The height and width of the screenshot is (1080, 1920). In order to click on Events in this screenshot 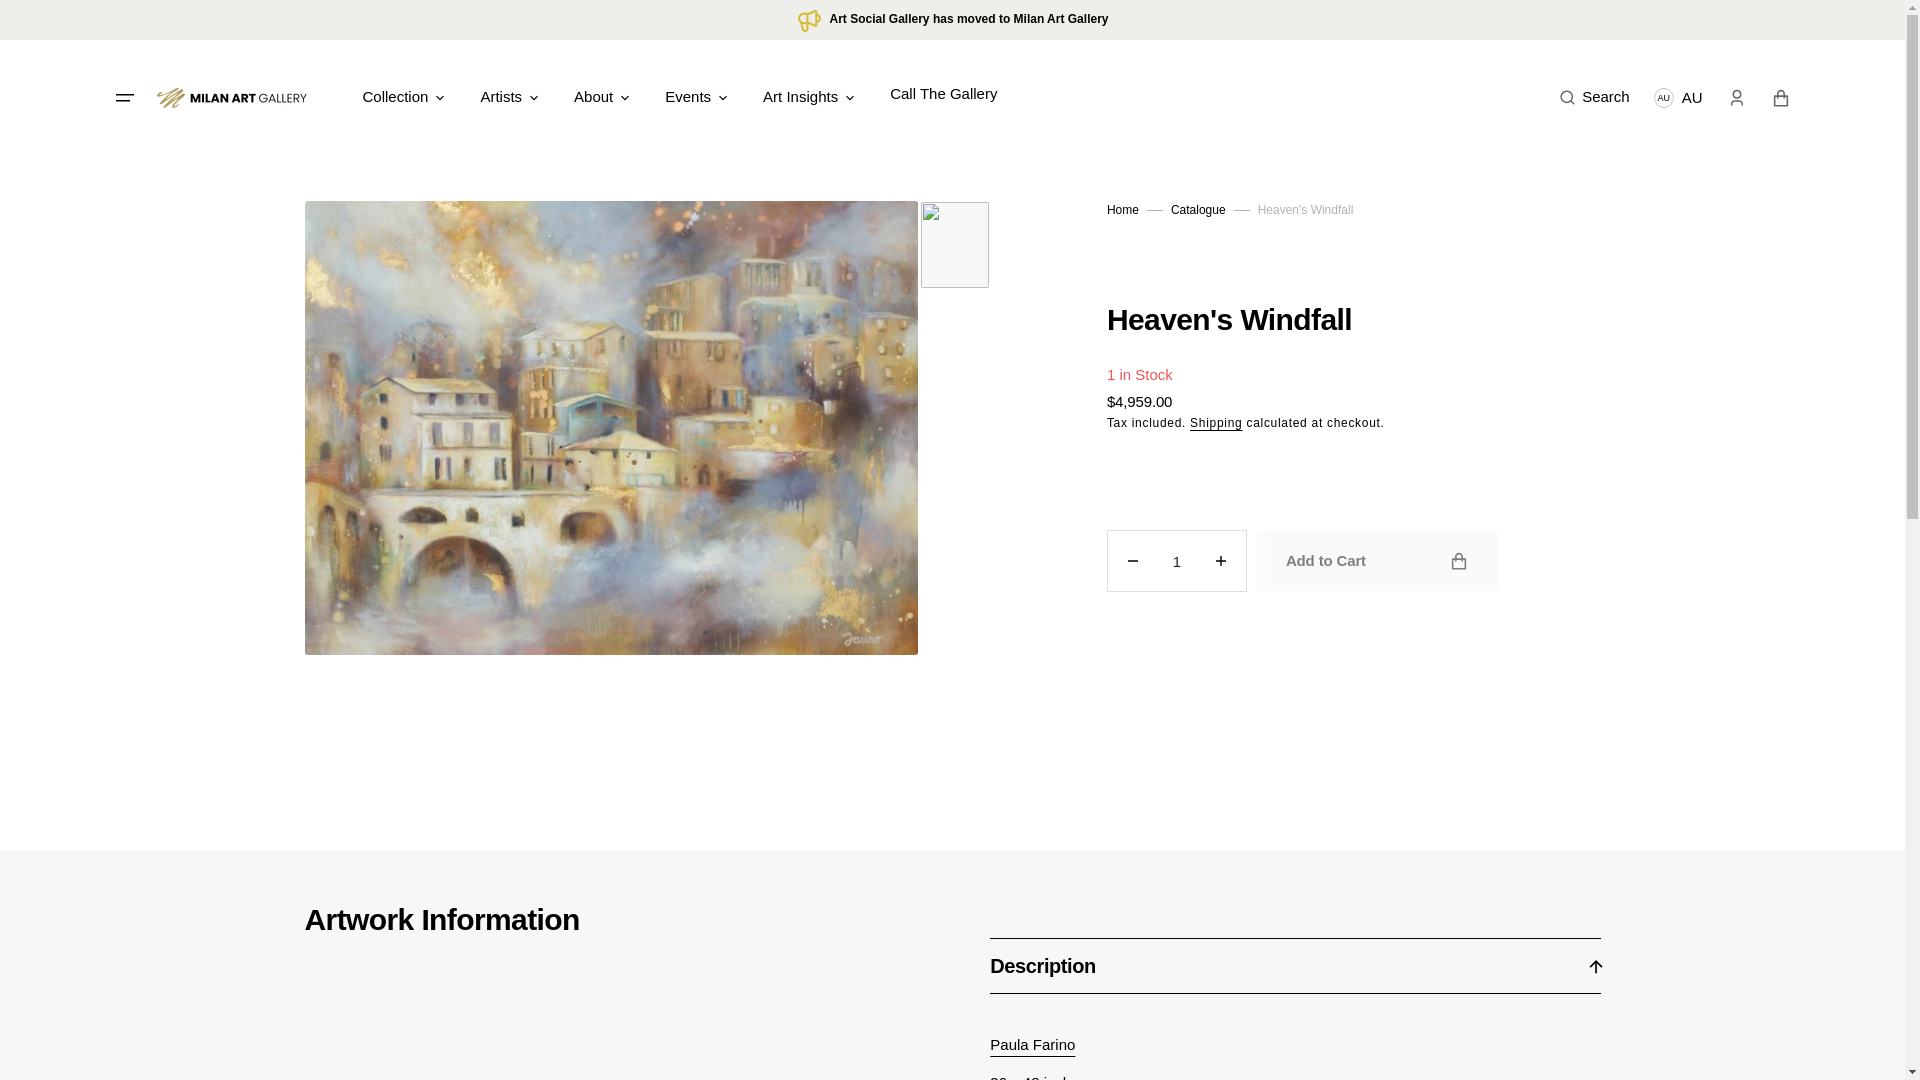, I will do `click(687, 98)`.